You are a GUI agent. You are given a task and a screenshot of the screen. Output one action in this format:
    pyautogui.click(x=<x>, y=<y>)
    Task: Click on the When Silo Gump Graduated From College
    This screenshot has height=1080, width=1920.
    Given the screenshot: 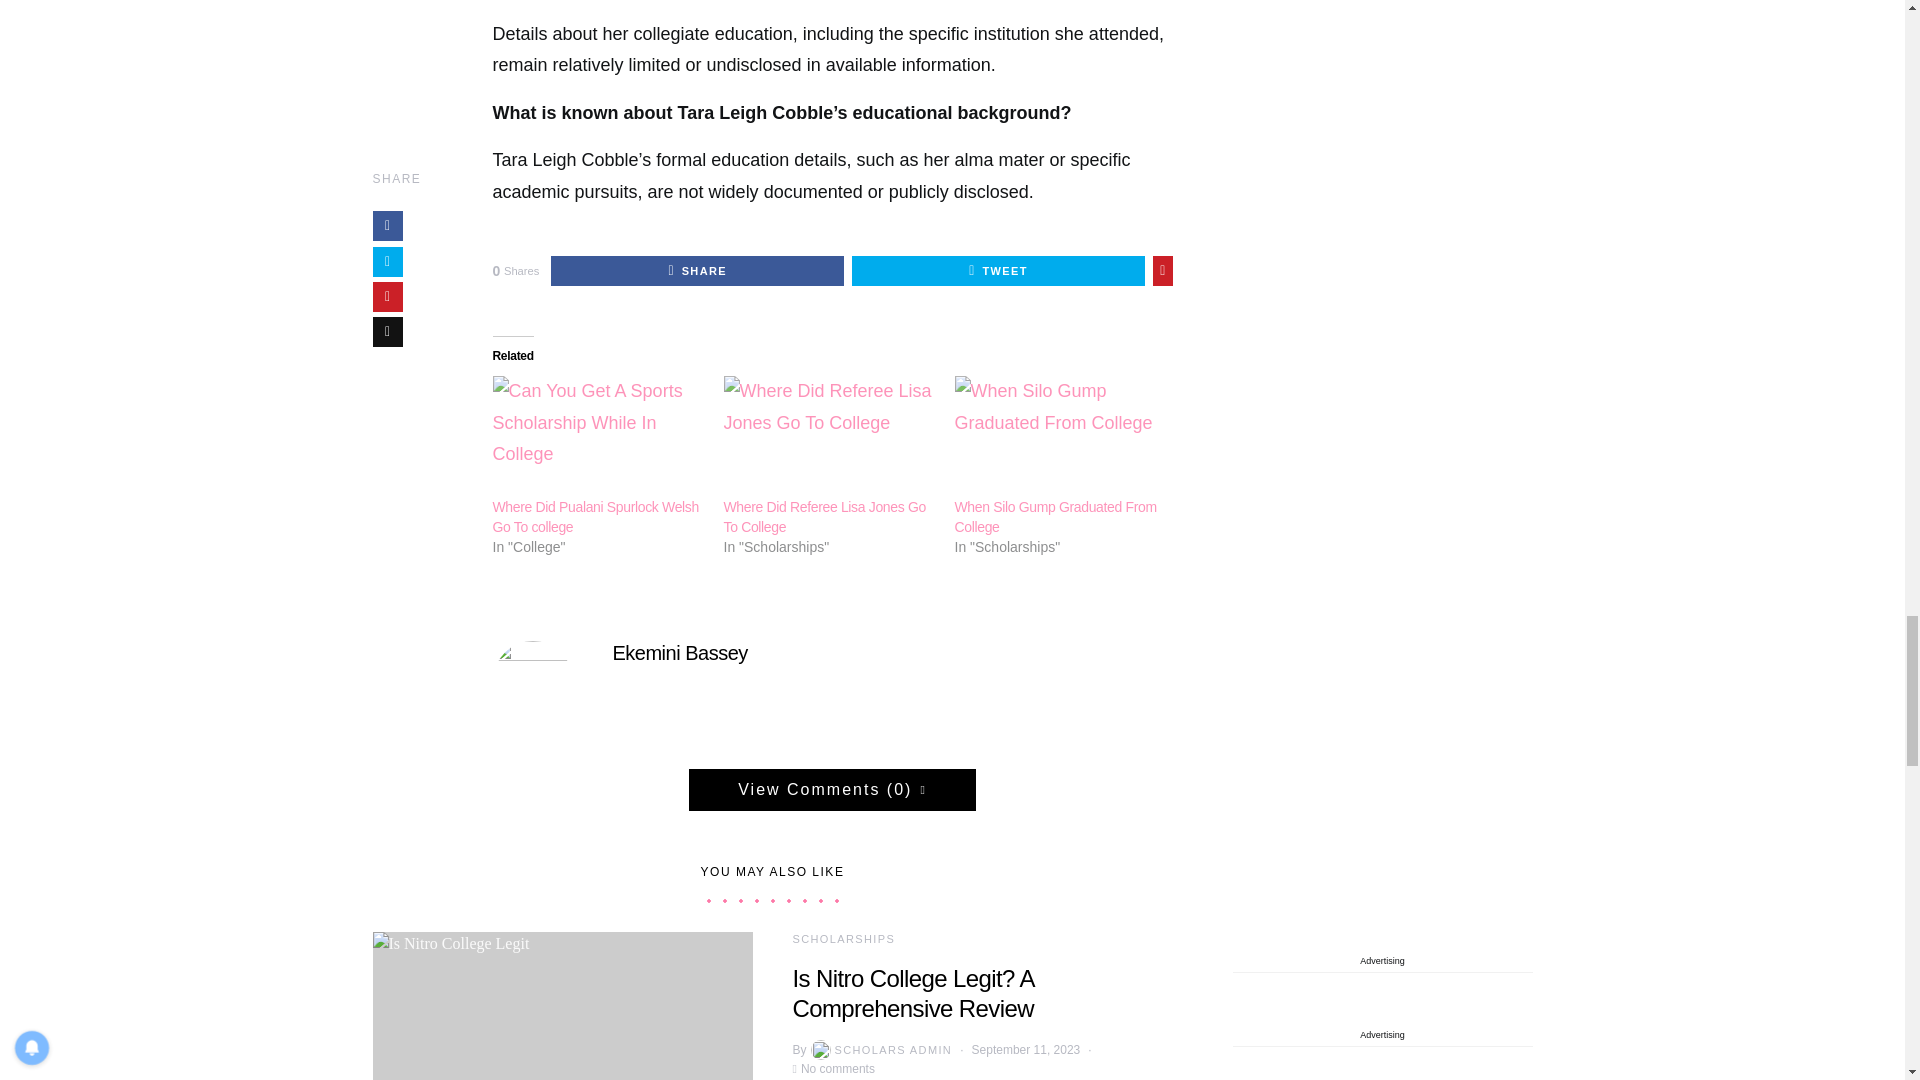 What is the action you would take?
    pyautogui.click(x=1054, y=516)
    